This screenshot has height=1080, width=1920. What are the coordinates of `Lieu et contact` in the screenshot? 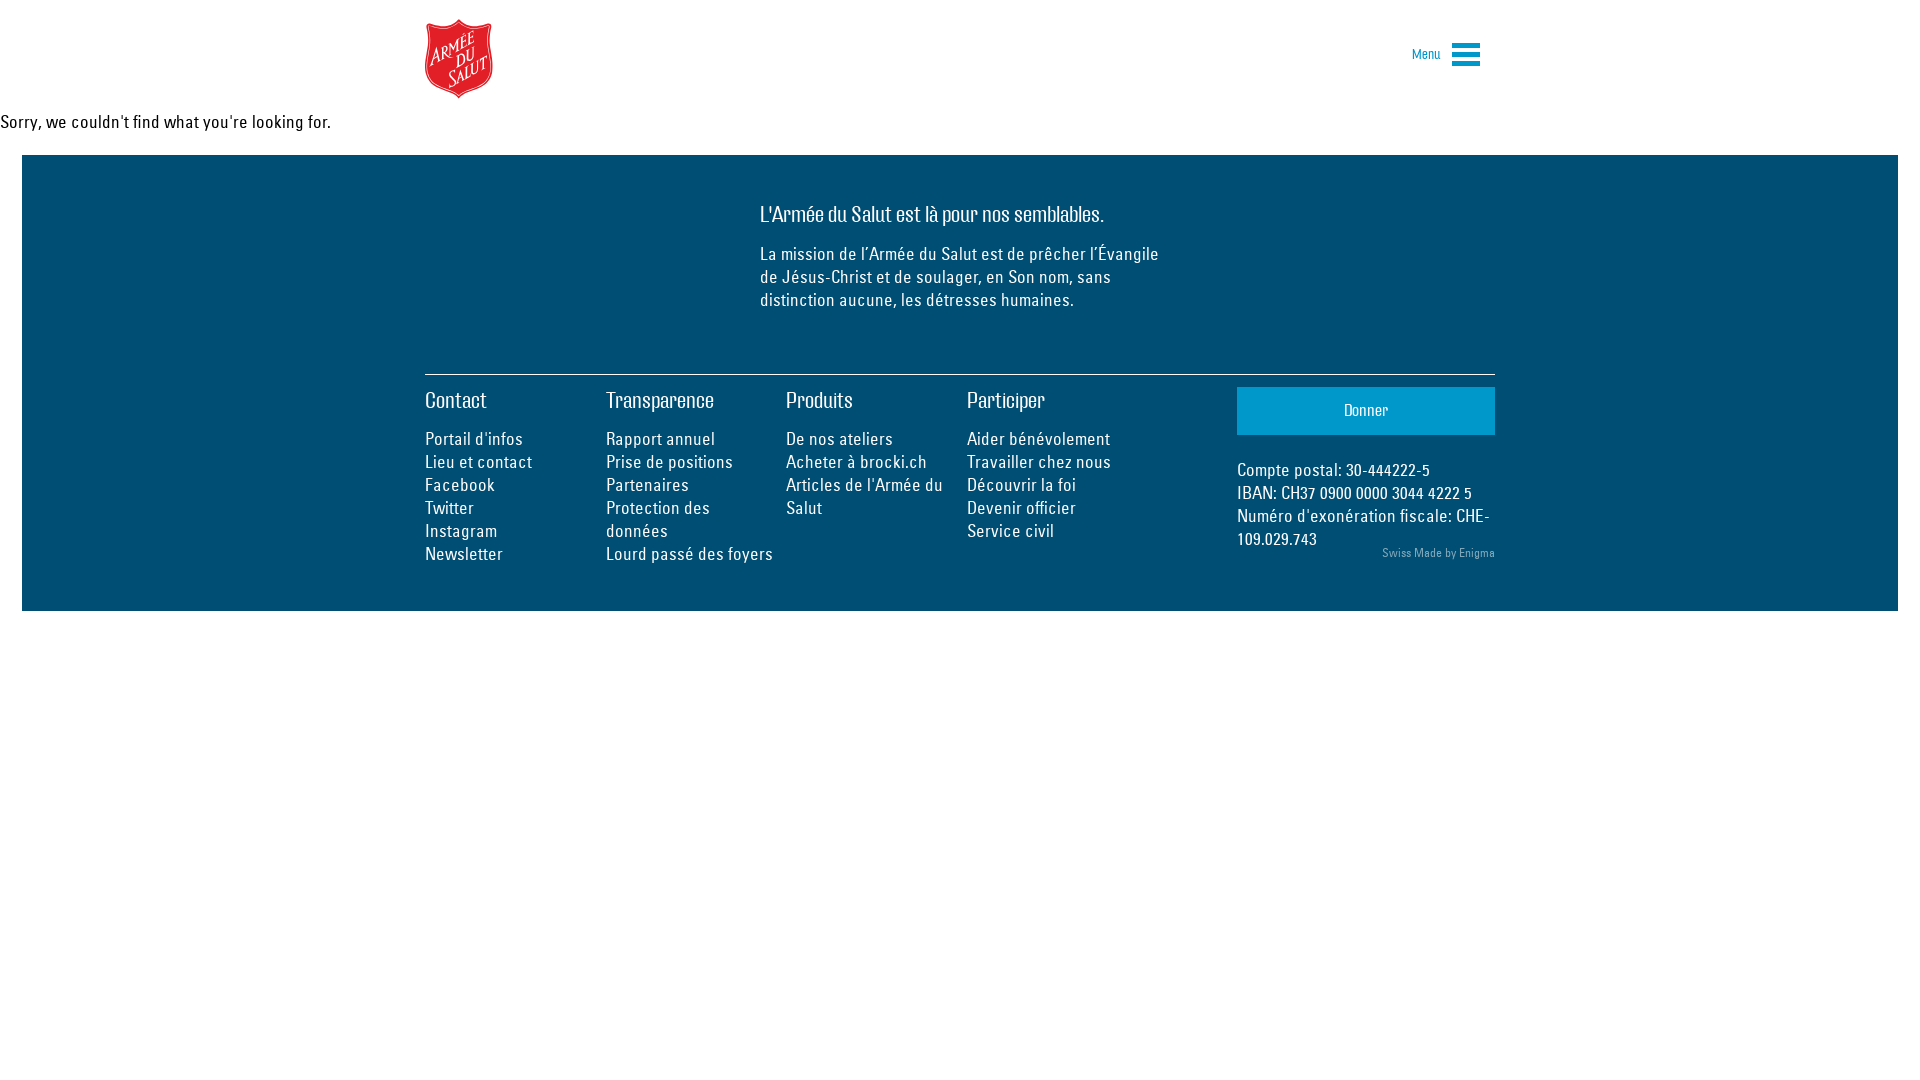 It's located at (478, 462).